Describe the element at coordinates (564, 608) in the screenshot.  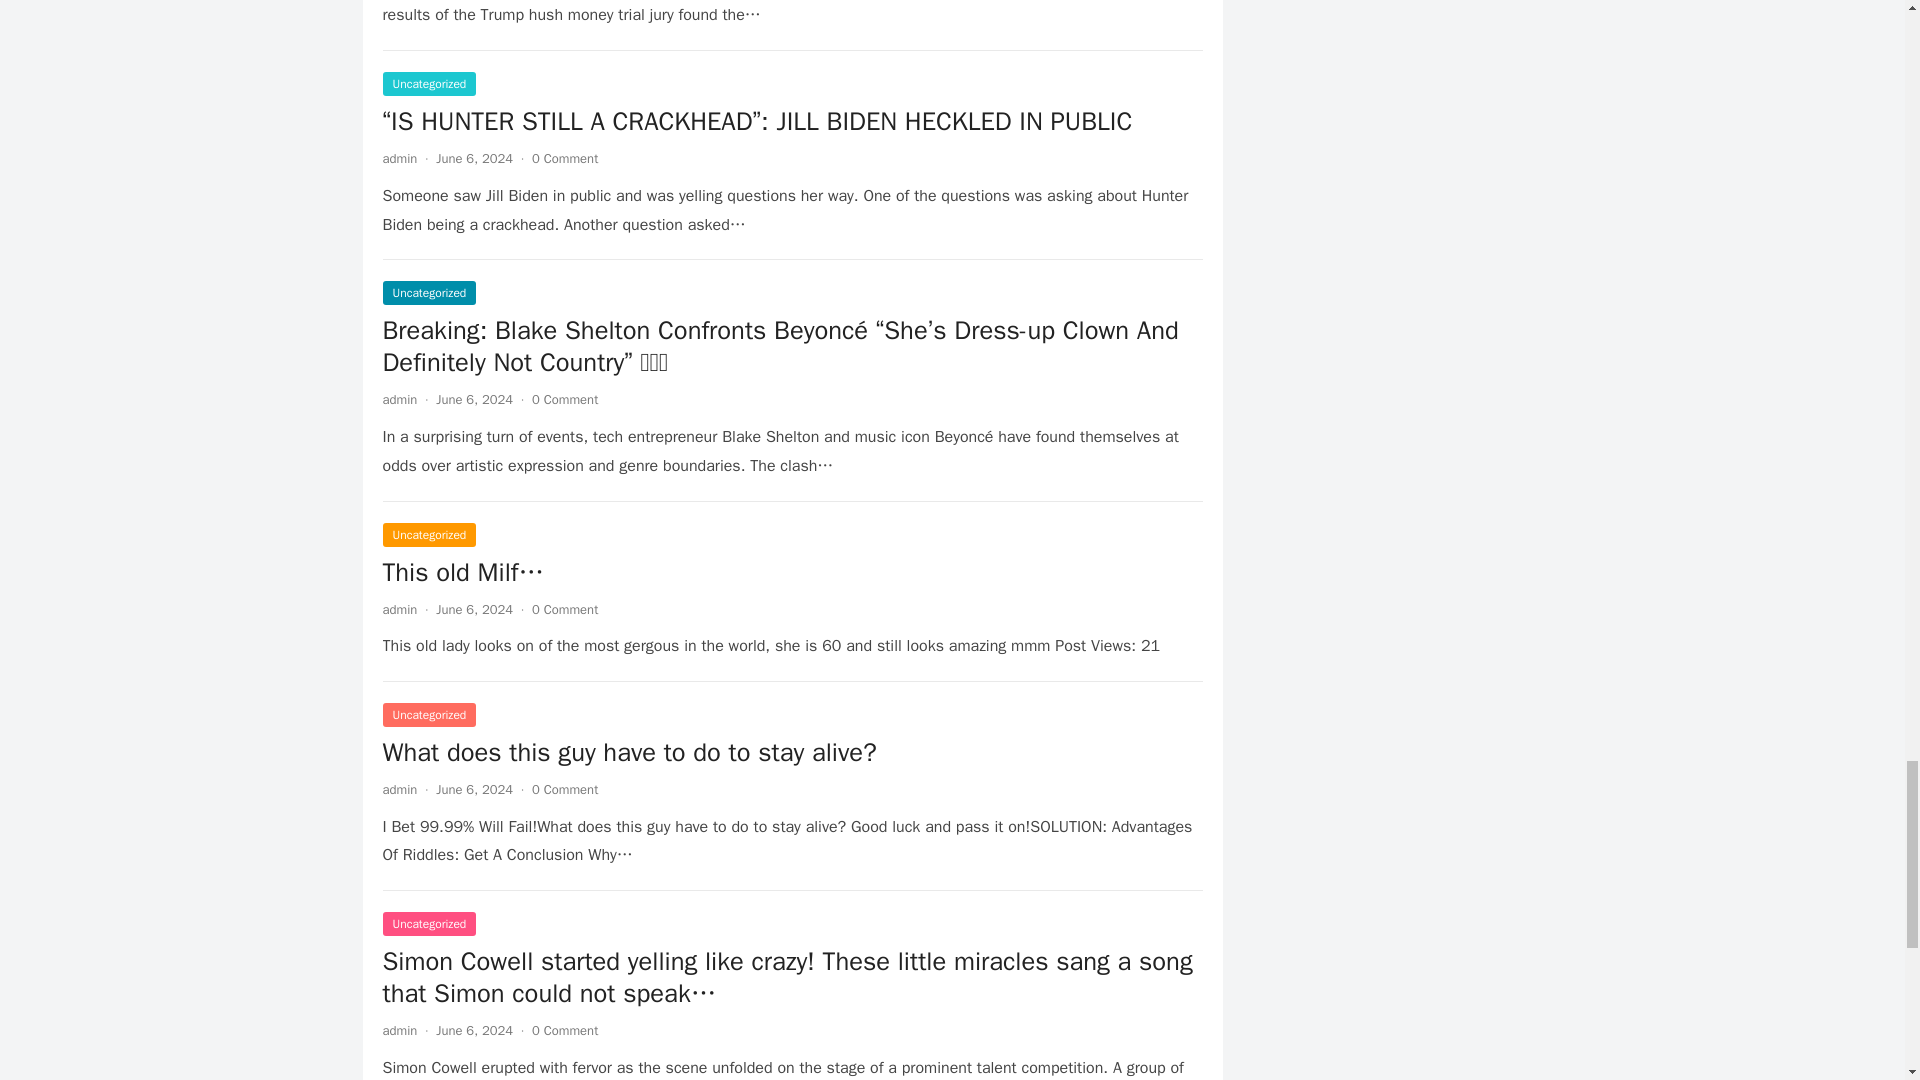
I see `0 Comment` at that location.